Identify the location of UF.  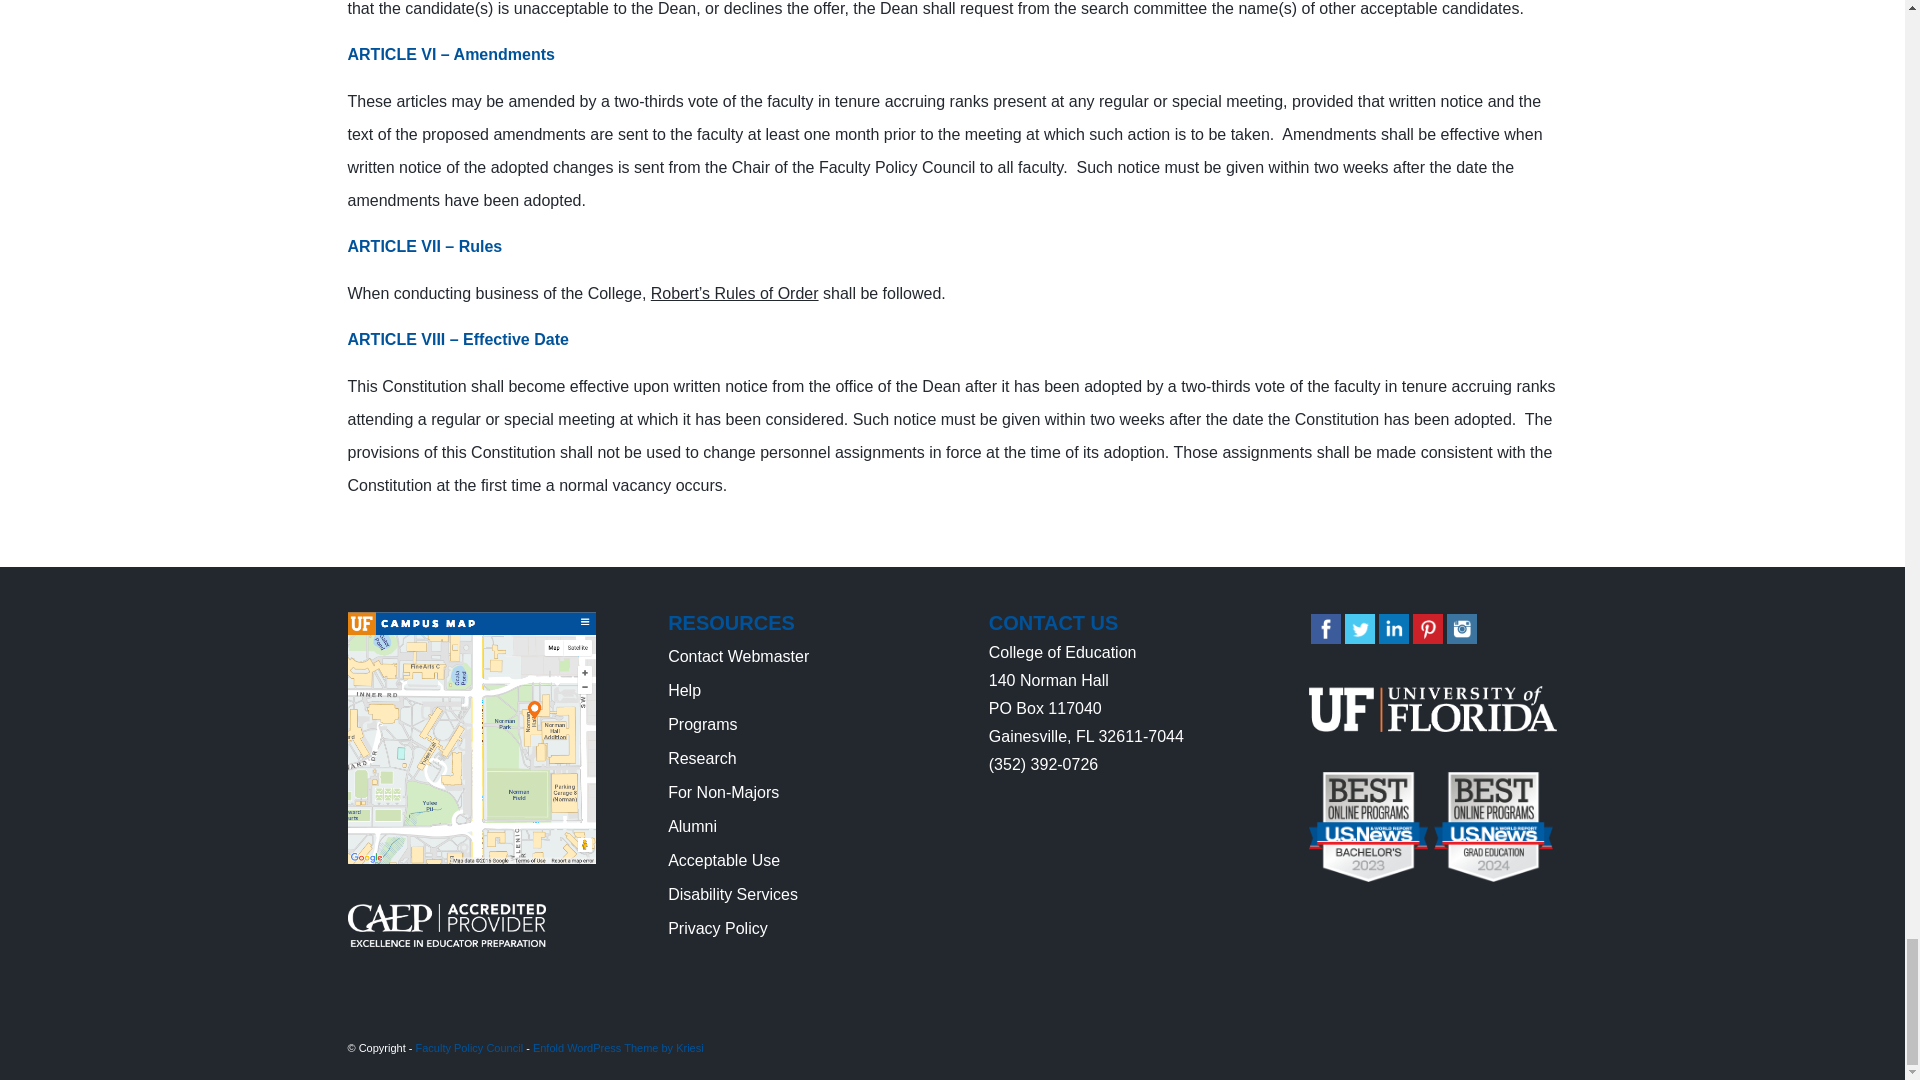
(1433, 708).